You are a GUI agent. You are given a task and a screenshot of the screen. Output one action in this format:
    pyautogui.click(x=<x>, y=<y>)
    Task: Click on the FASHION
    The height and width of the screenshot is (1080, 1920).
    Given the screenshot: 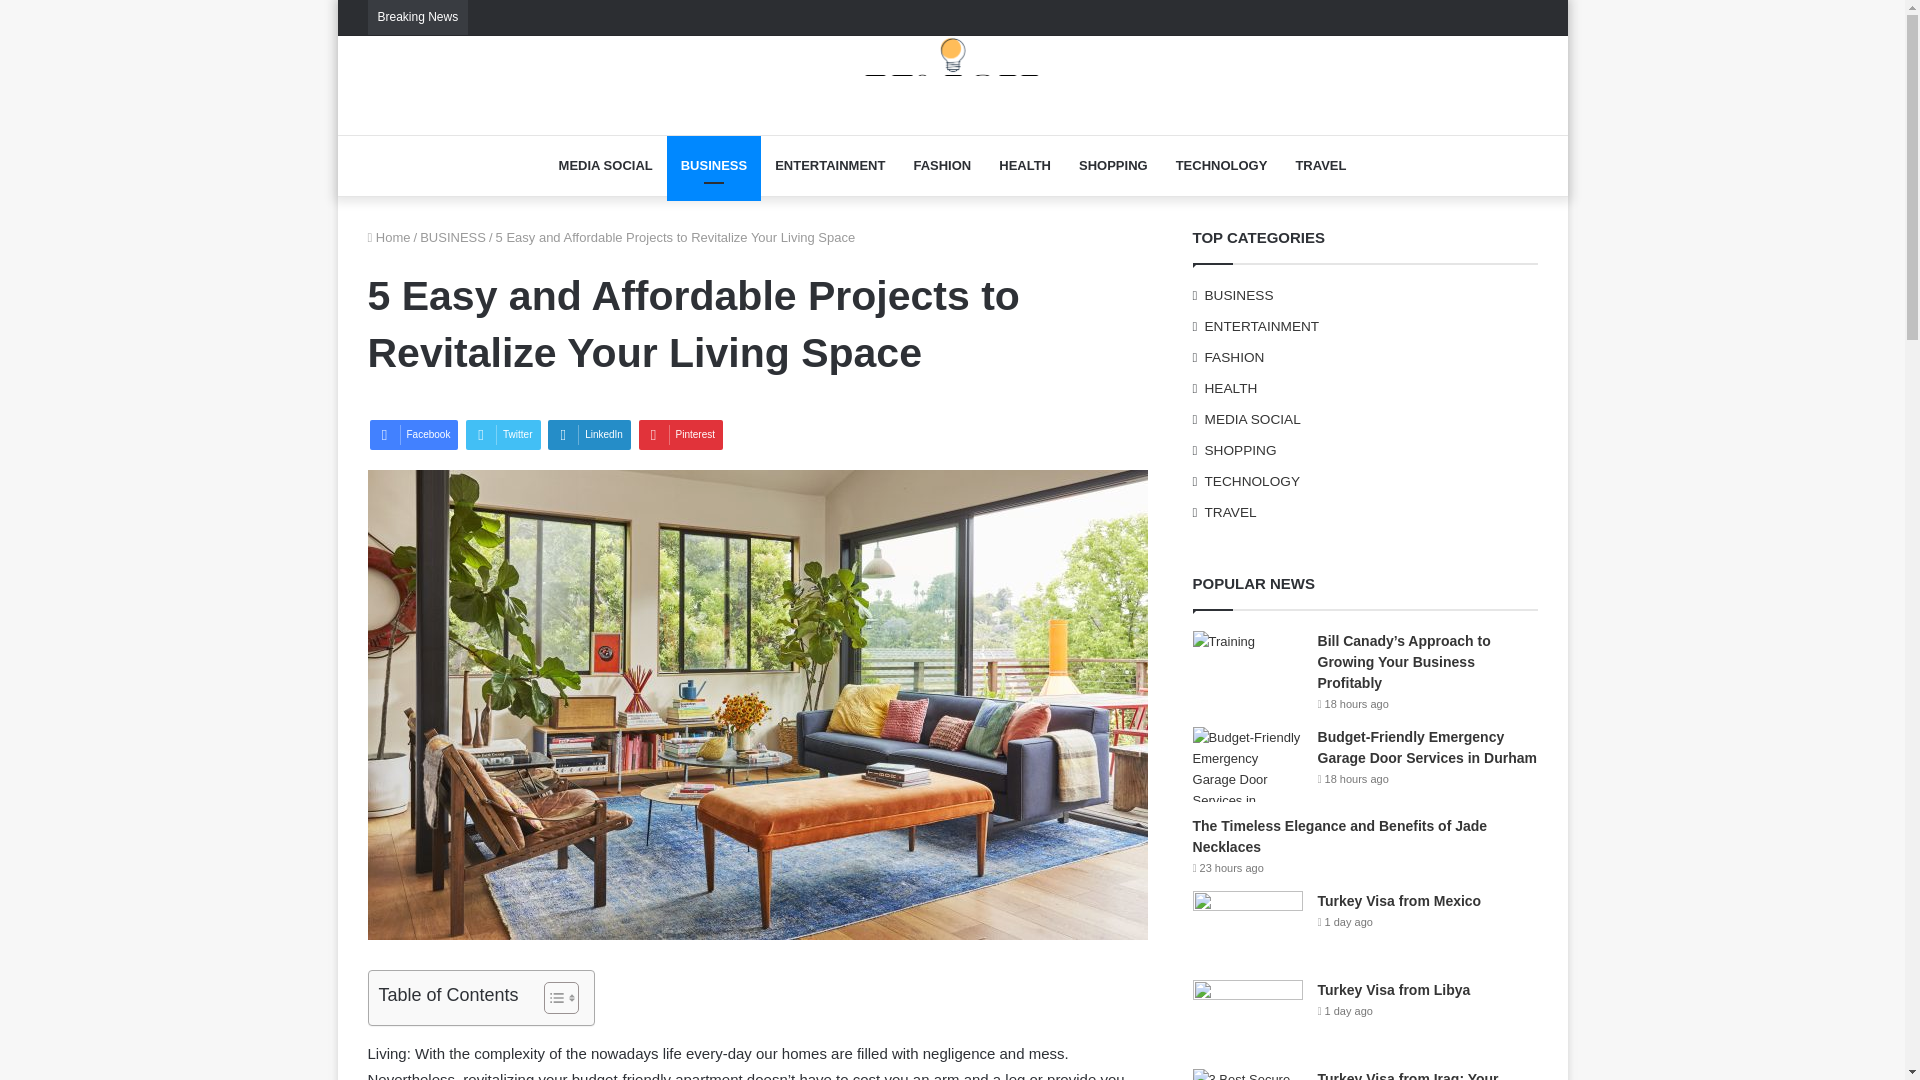 What is the action you would take?
    pyautogui.click(x=941, y=166)
    